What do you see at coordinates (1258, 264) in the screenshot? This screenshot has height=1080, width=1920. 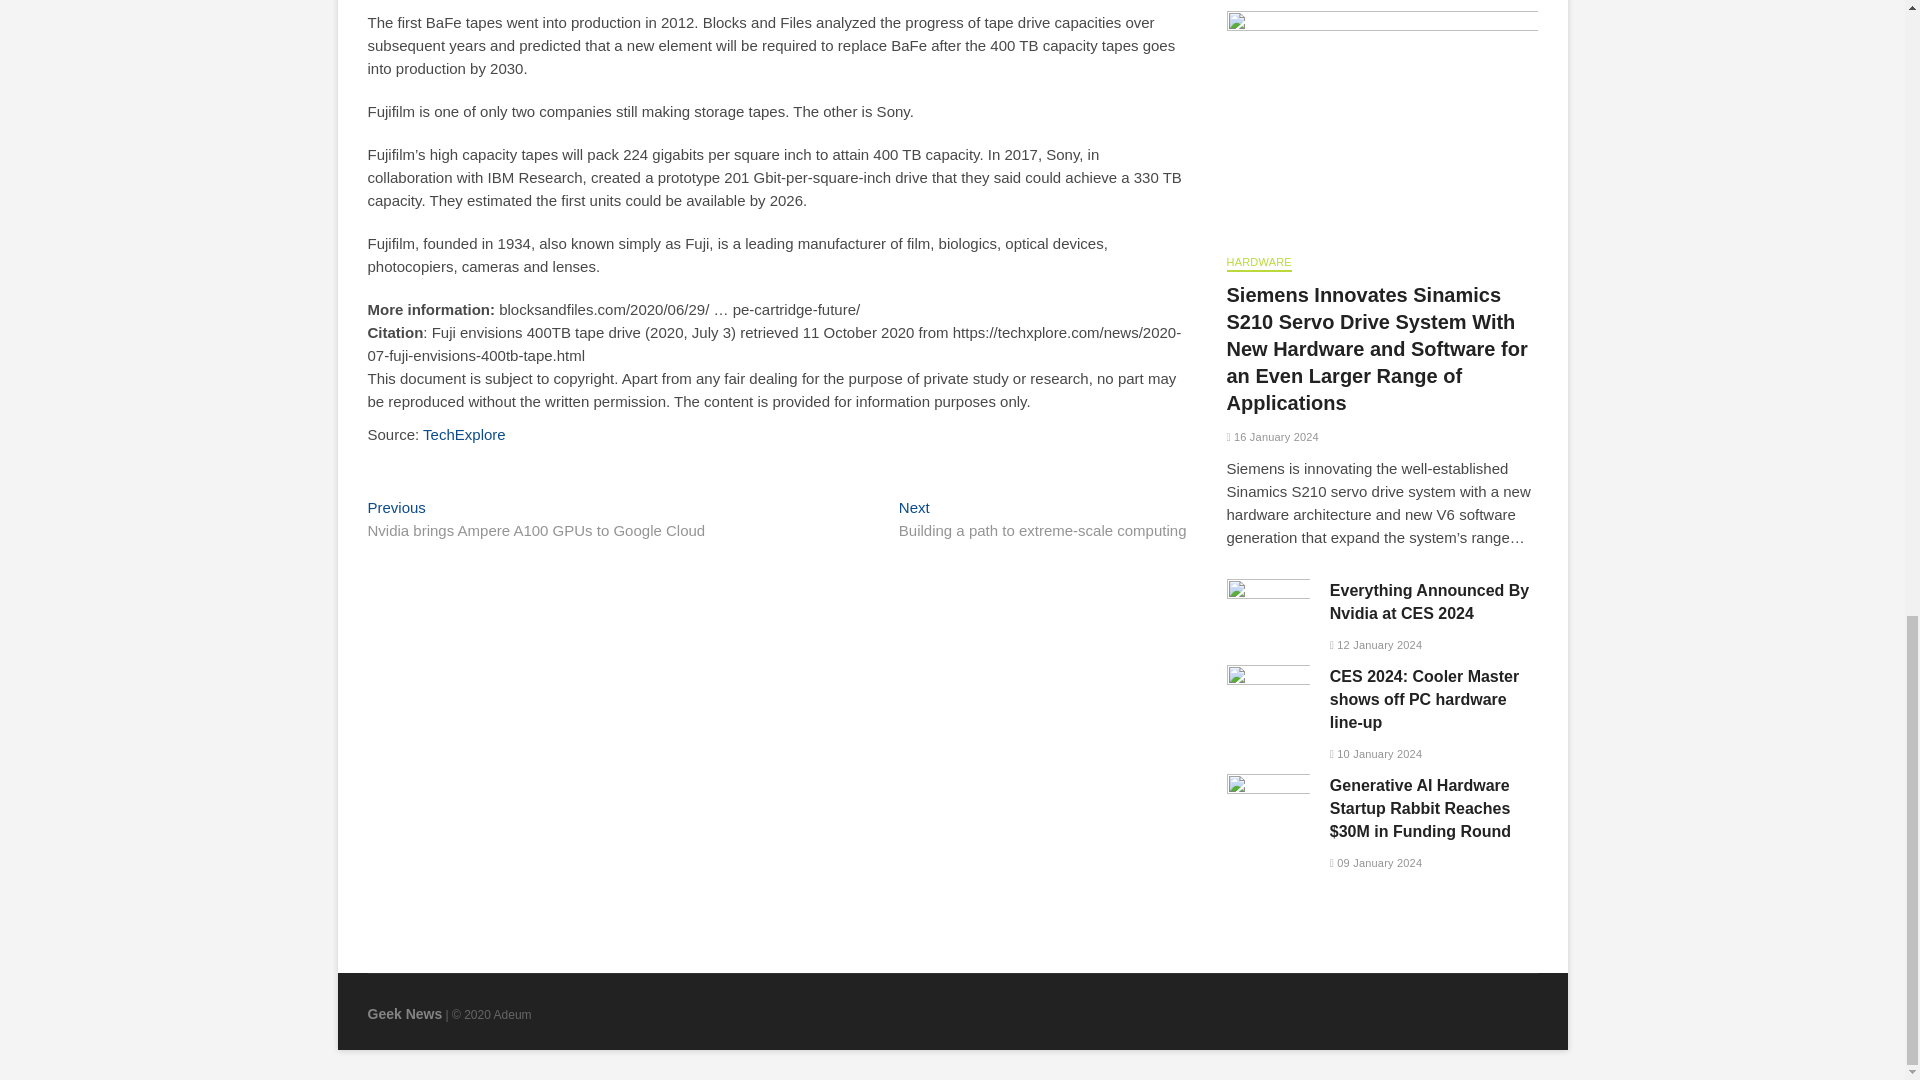 I see `HARDWARE` at bounding box center [1258, 264].